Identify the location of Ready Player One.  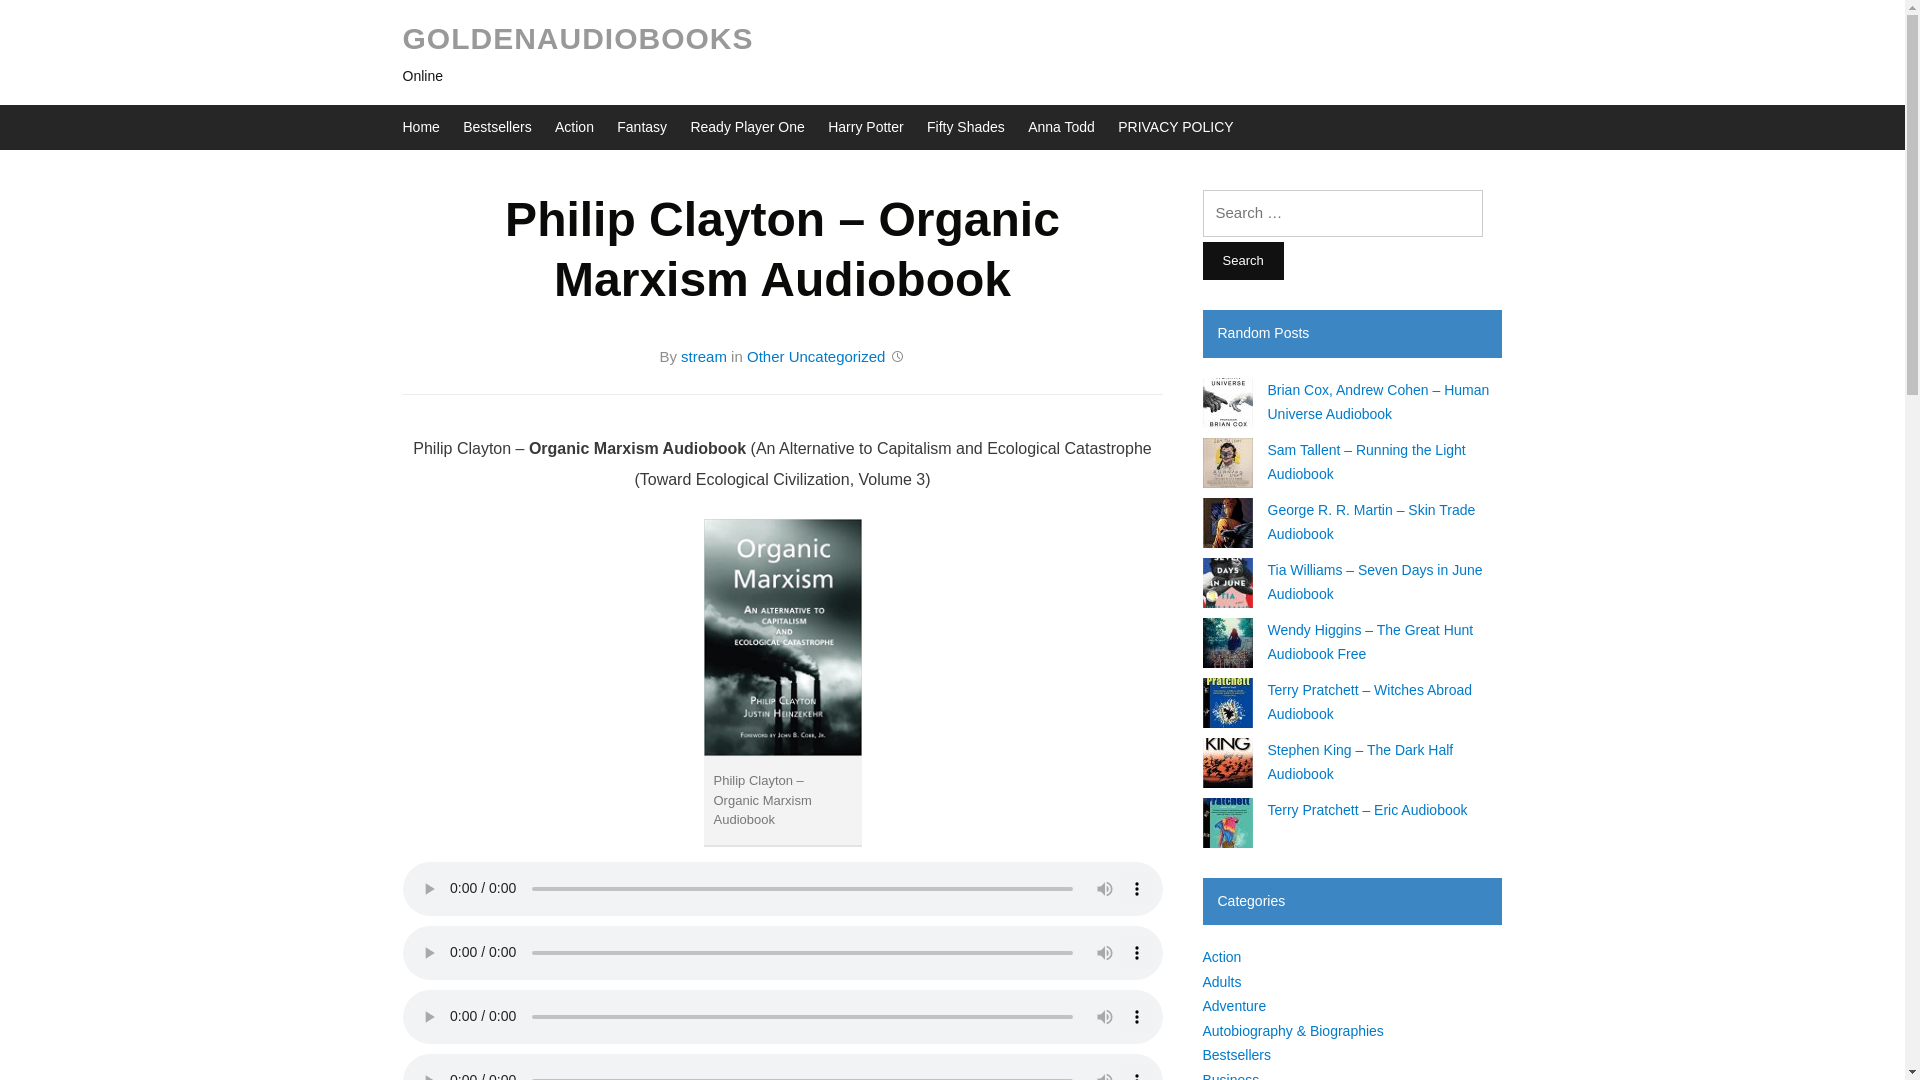
(746, 127).